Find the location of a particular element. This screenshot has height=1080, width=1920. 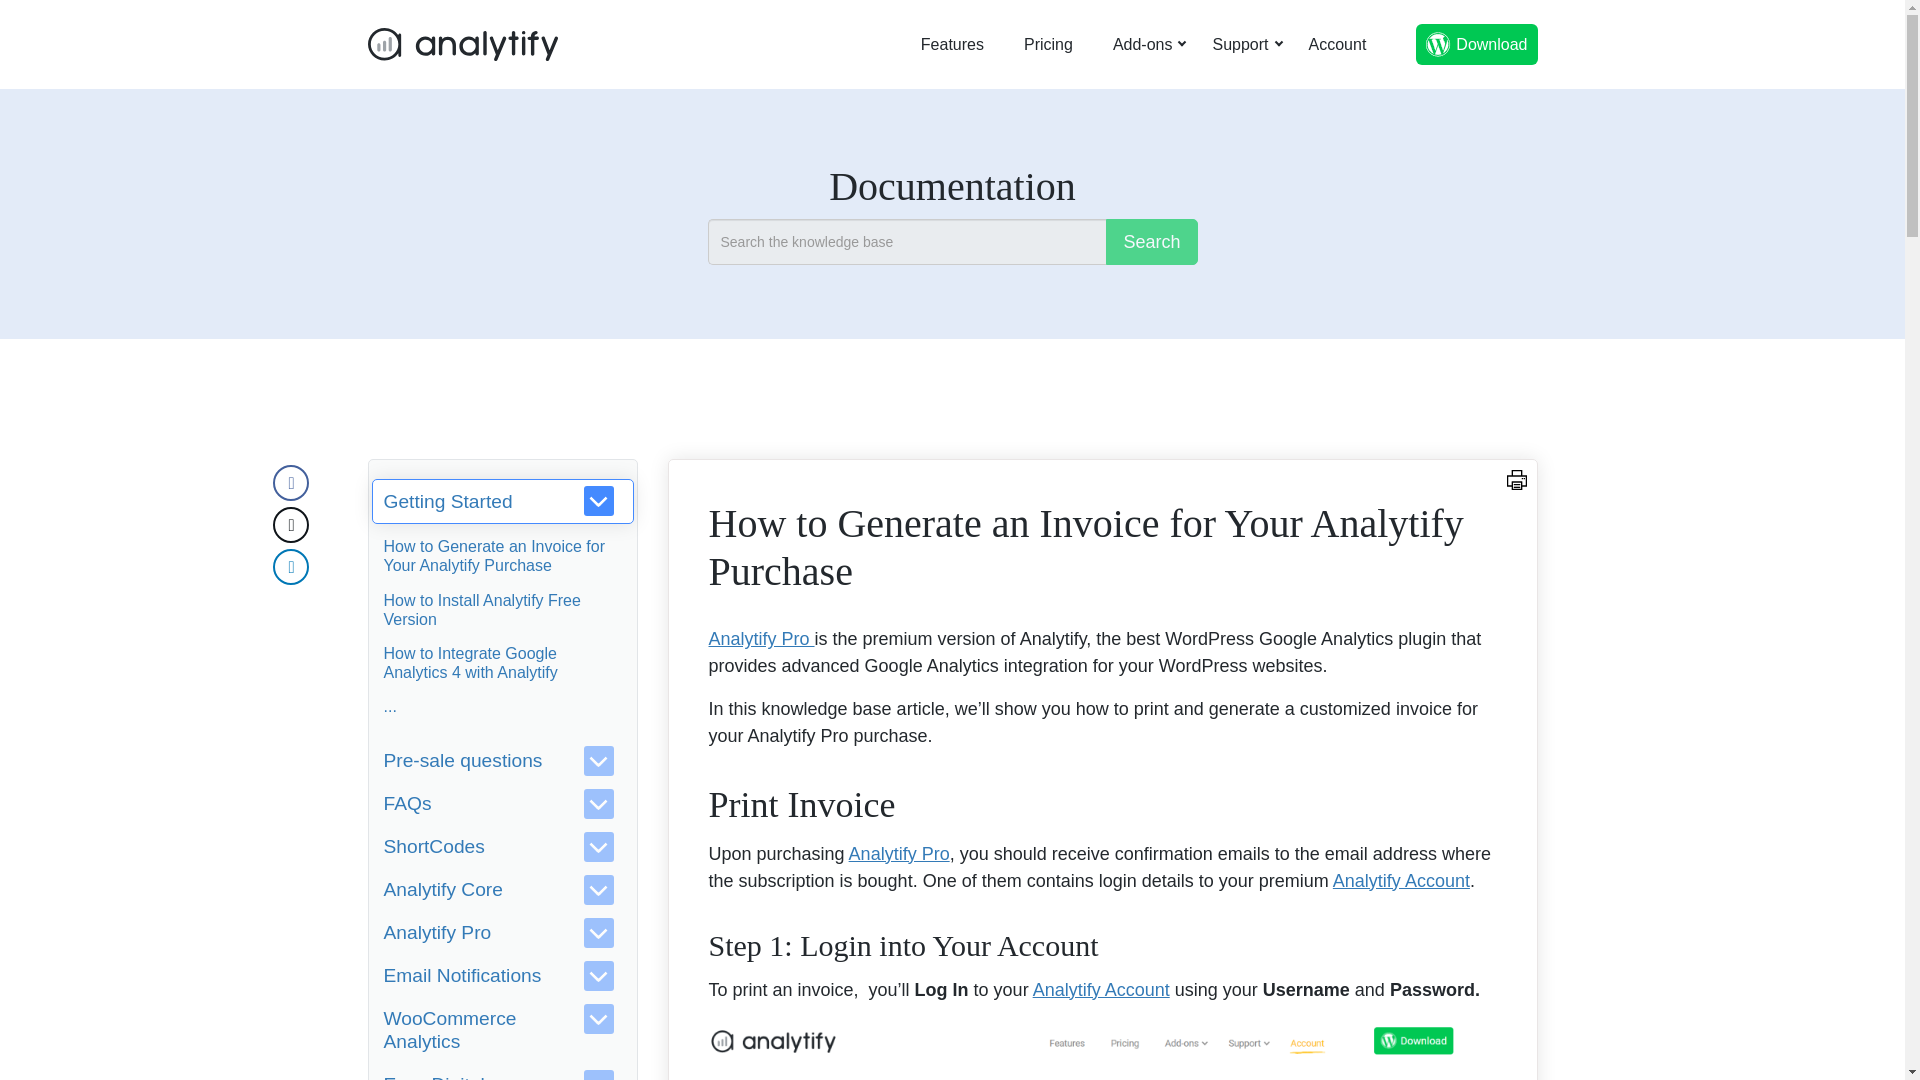

How to Integrate Google Analytics 4 with Analytify is located at coordinates (471, 662).